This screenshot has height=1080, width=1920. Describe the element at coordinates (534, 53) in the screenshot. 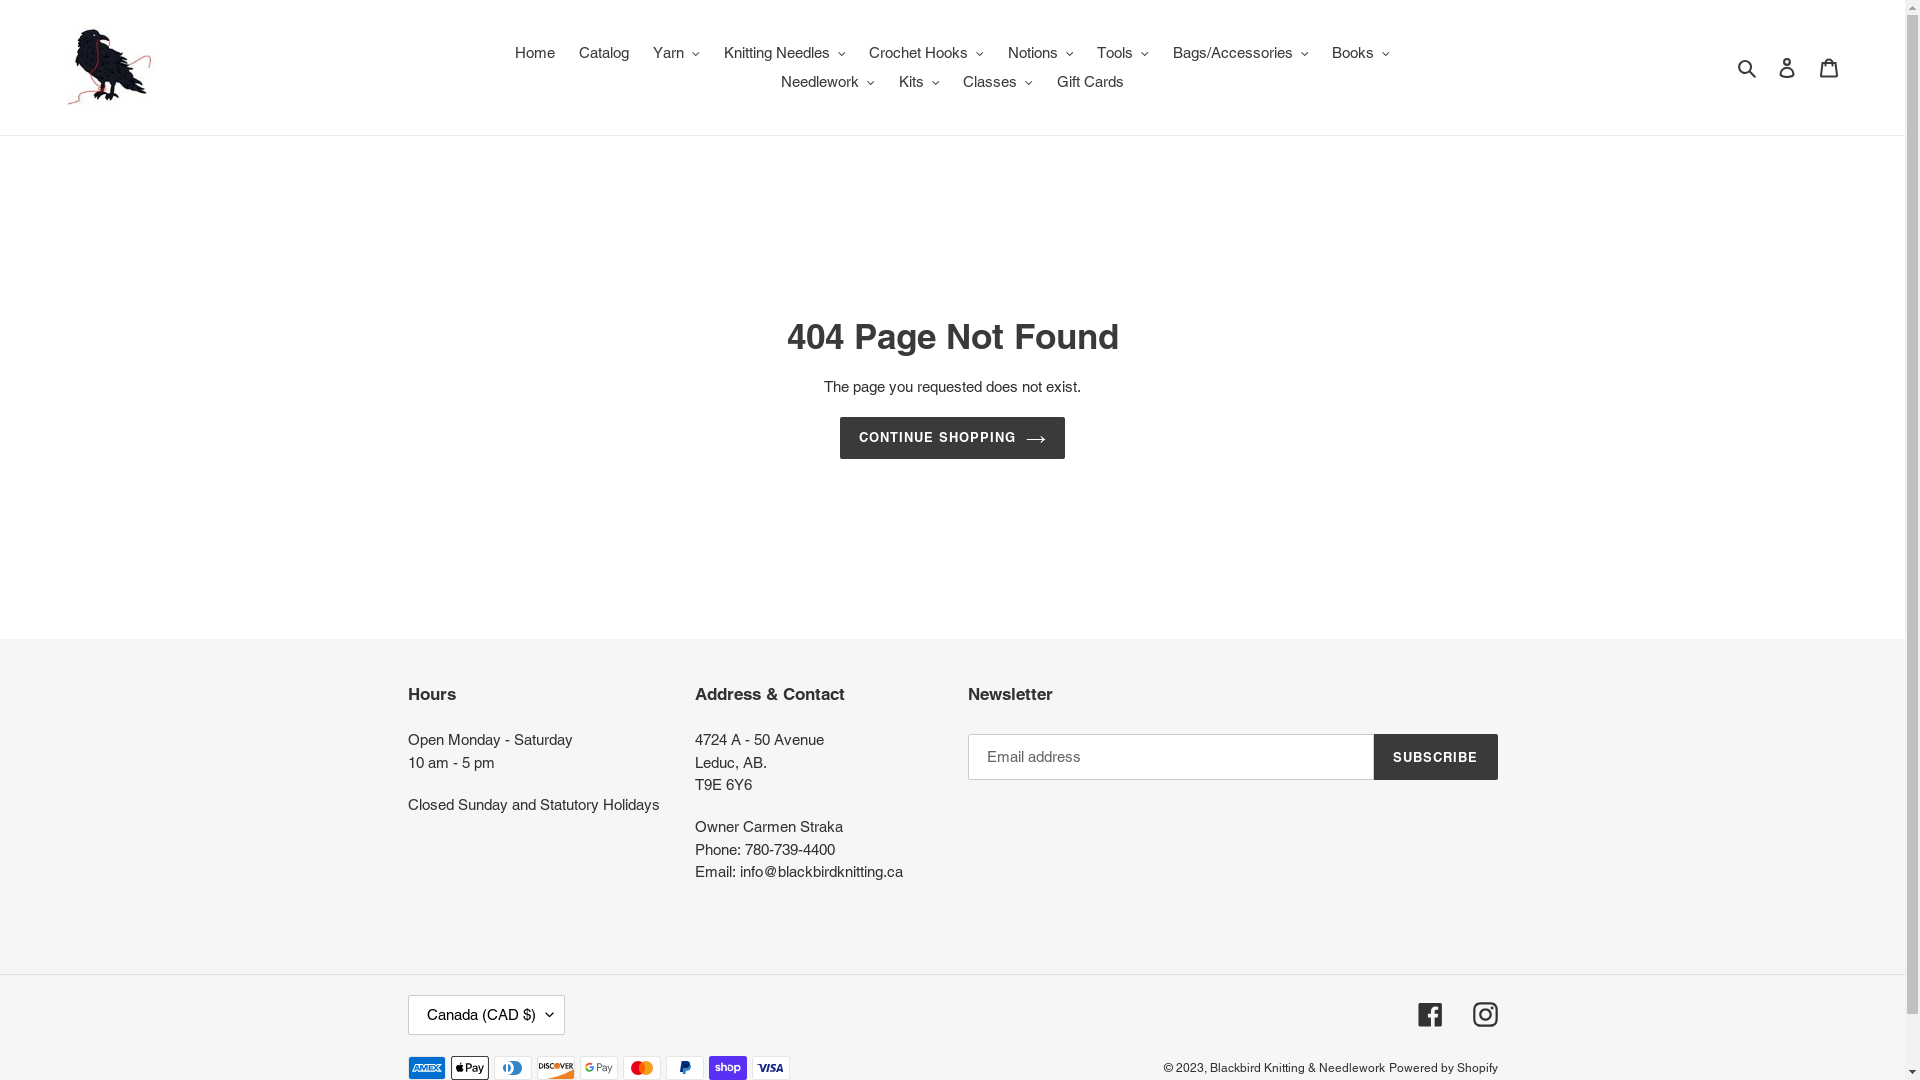

I see `Home` at that location.